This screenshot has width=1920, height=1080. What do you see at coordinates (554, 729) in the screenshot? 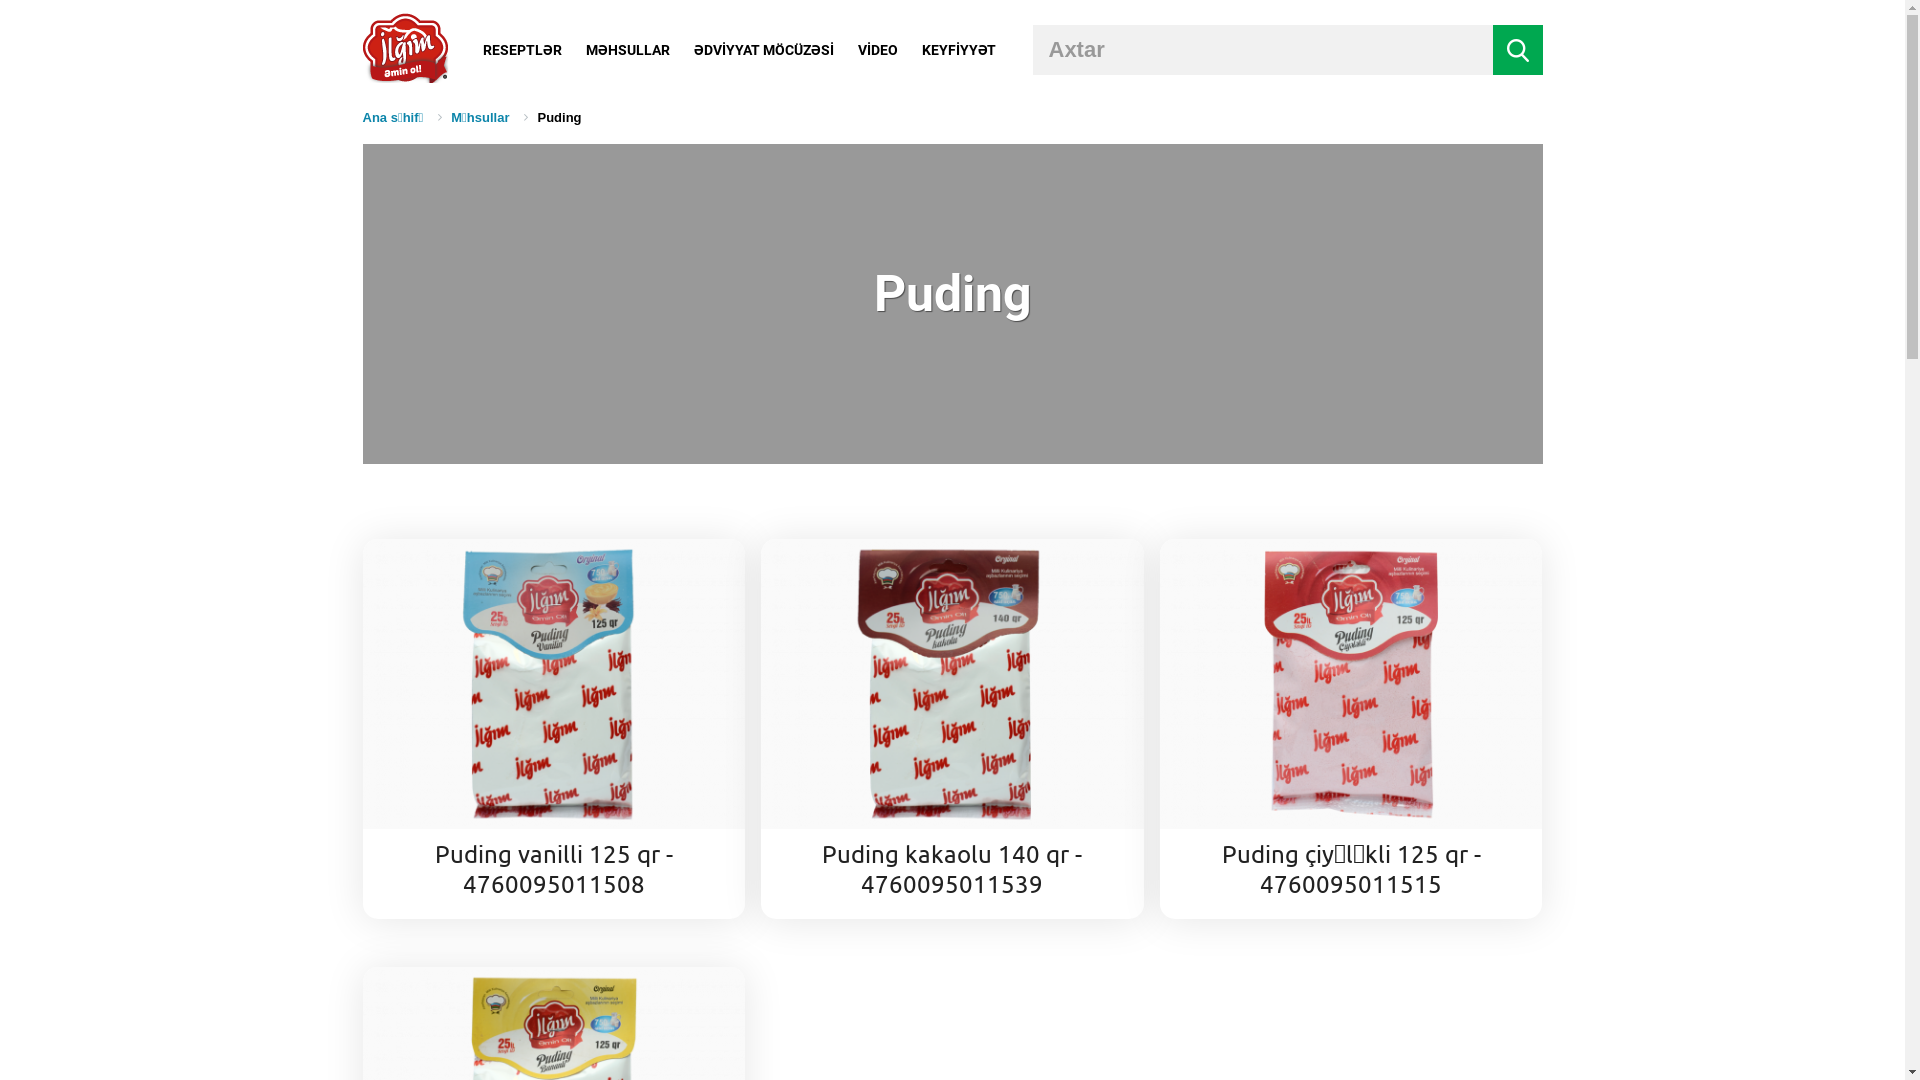
I see `Puding vanilli 125 qr - 4760095011508` at bounding box center [554, 729].